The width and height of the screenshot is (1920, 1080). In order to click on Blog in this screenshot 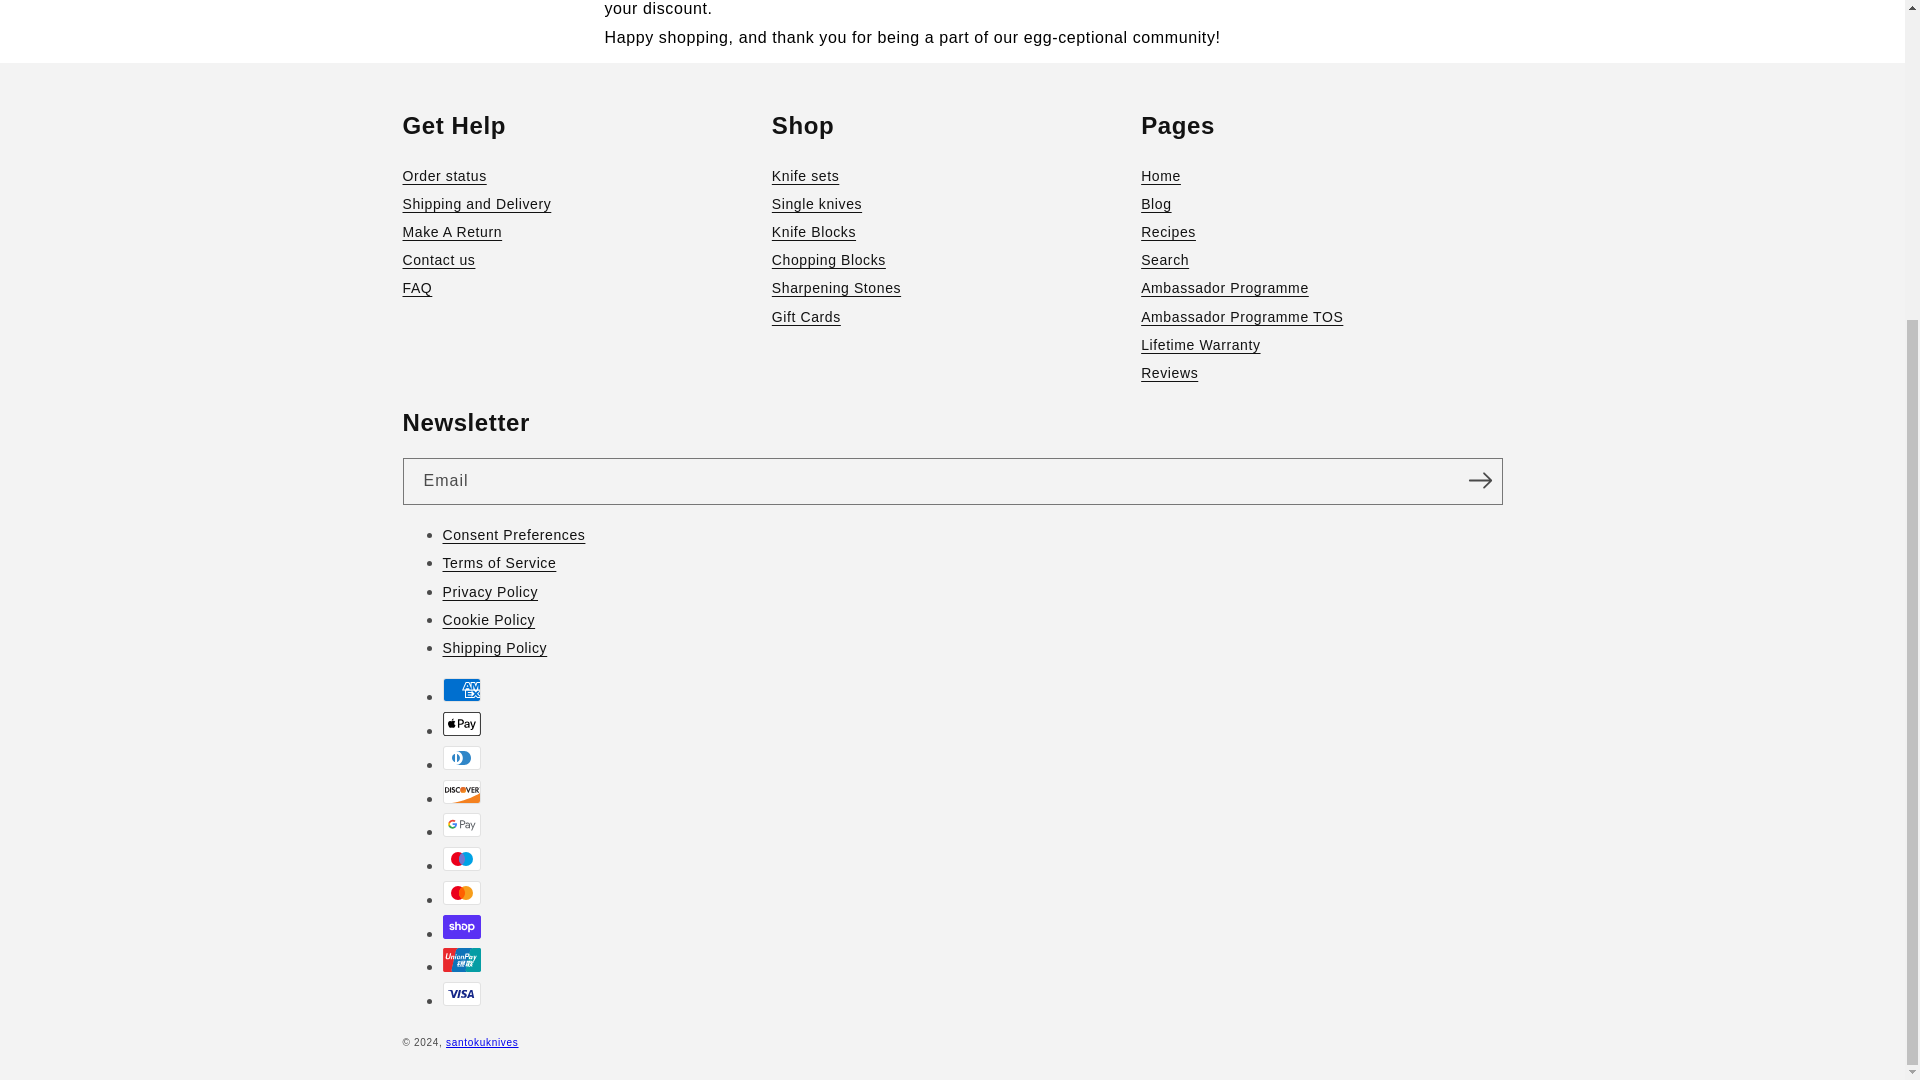, I will do `click(1320, 204)`.